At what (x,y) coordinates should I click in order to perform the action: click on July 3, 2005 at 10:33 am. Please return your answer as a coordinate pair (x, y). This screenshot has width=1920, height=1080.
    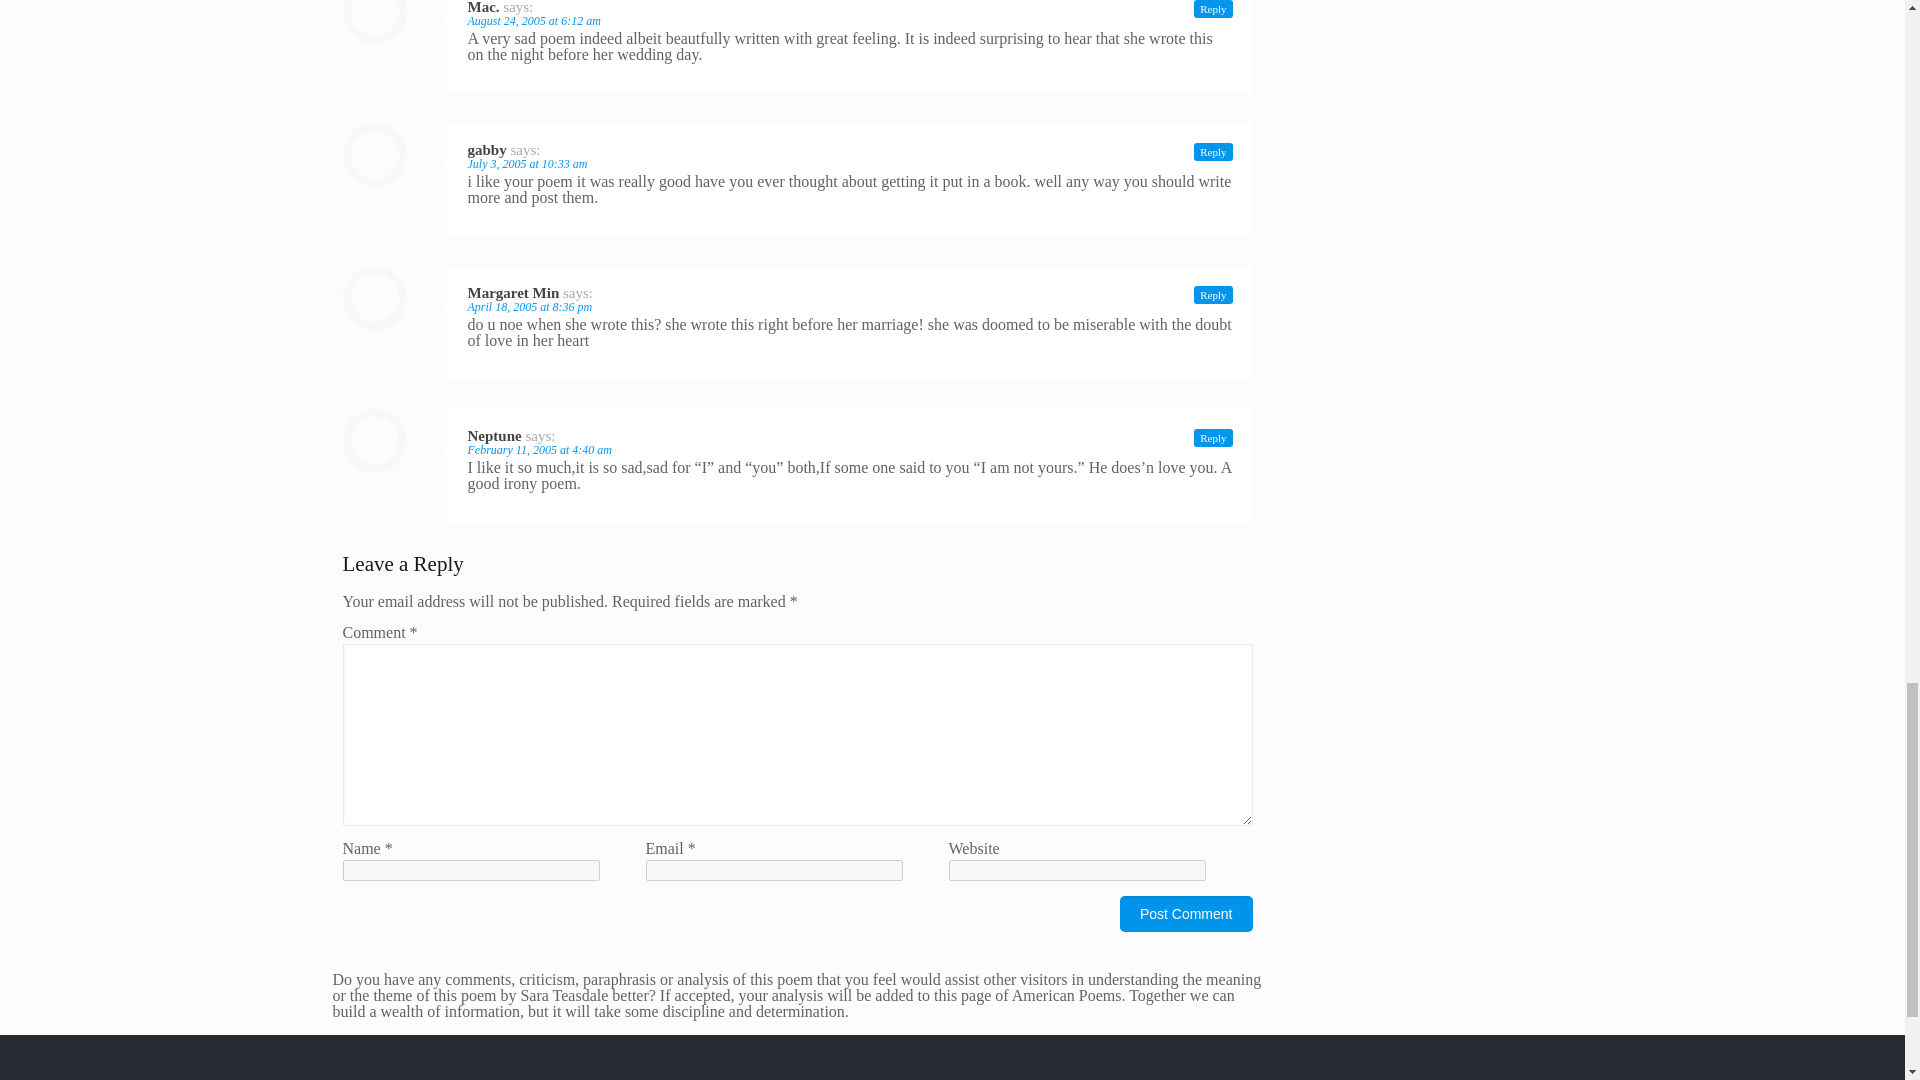
    Looking at the image, I should click on (528, 163).